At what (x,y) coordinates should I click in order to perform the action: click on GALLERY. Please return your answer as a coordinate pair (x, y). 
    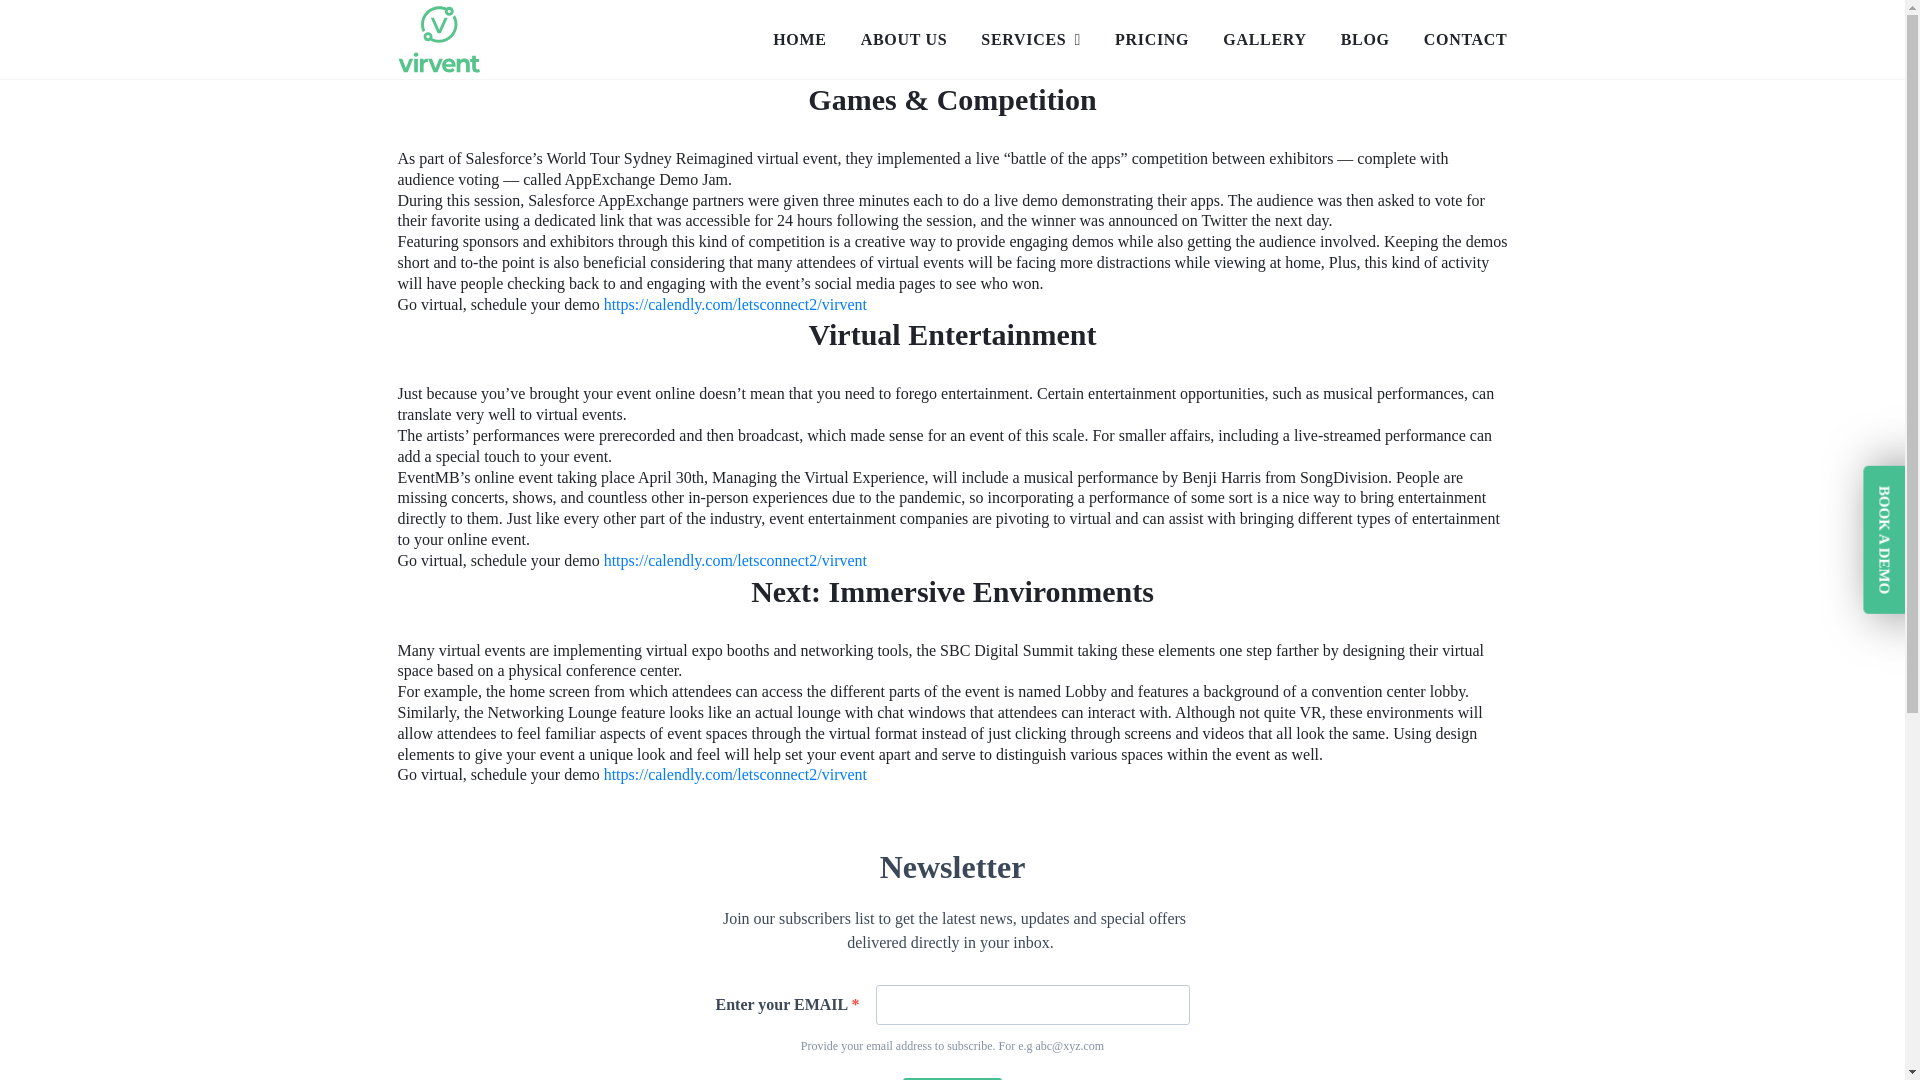
    Looking at the image, I should click on (1264, 46).